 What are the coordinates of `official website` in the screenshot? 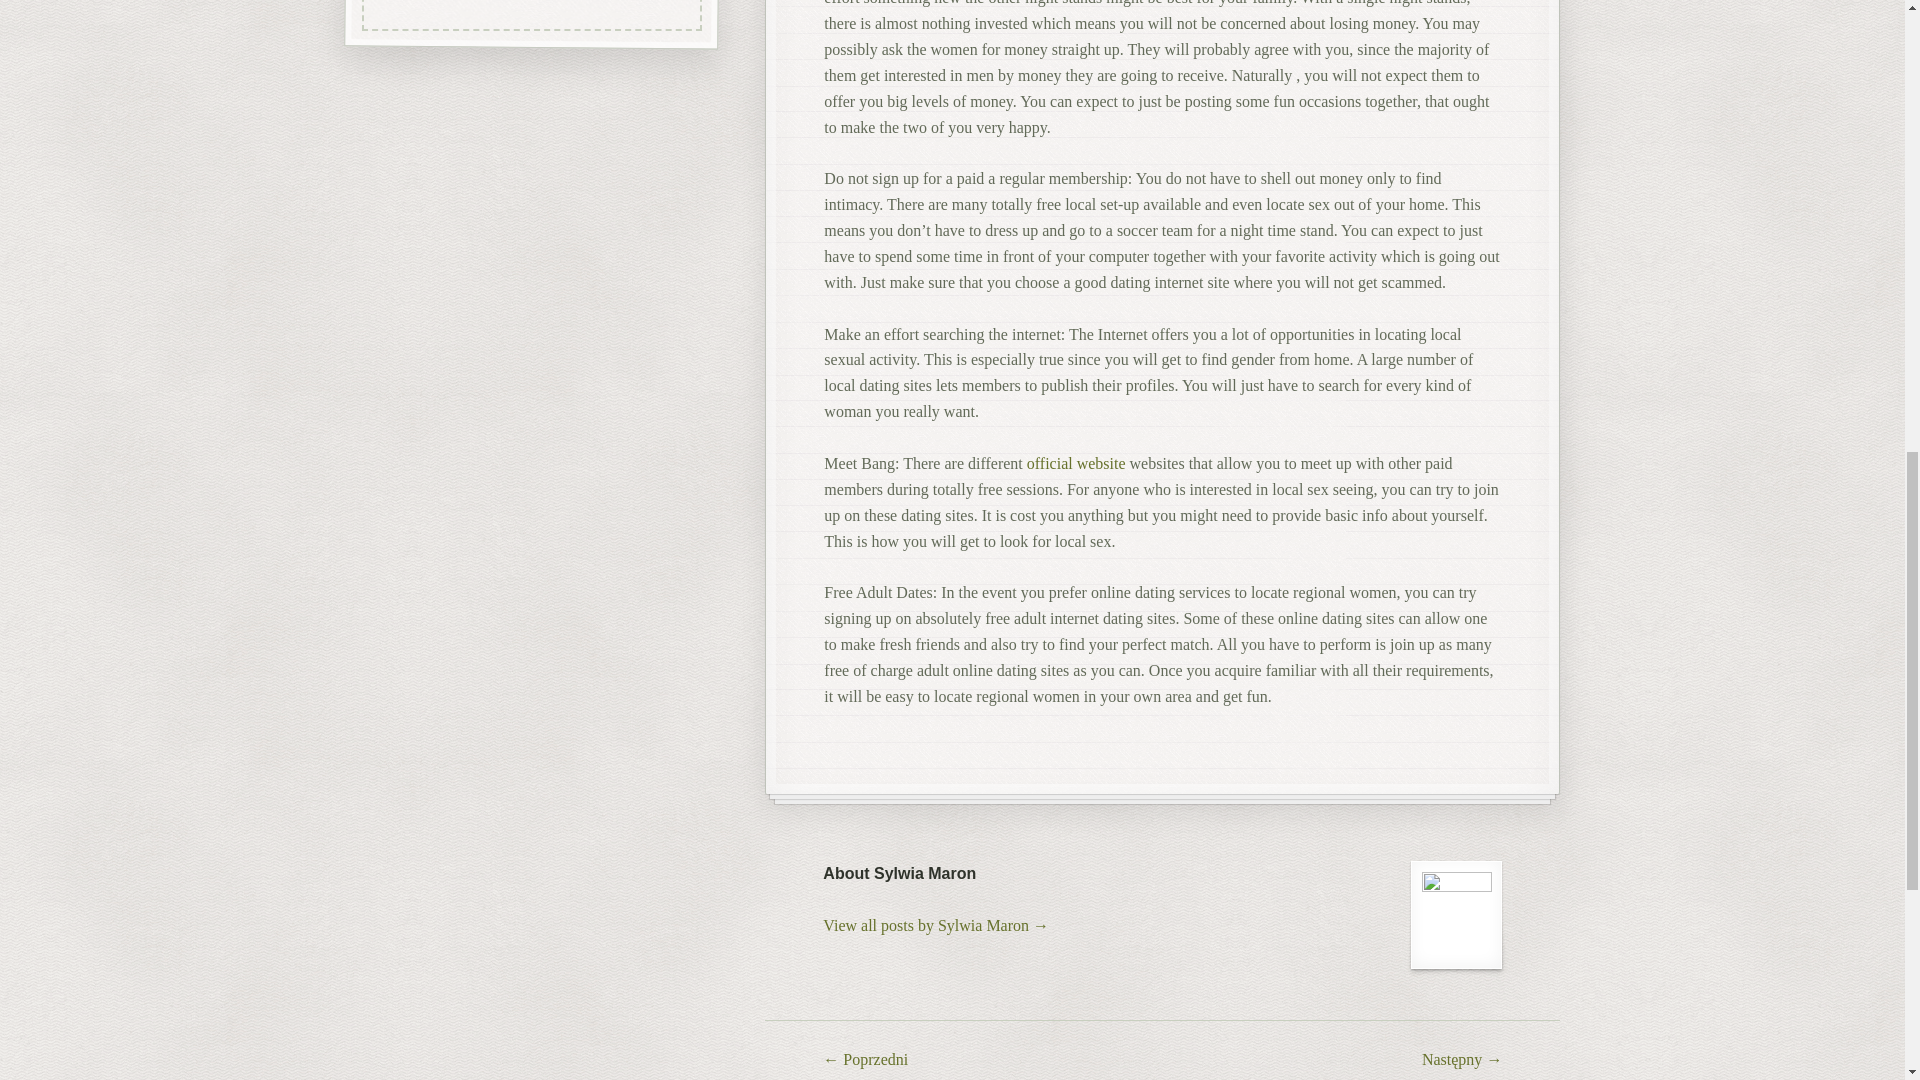 It's located at (1076, 462).